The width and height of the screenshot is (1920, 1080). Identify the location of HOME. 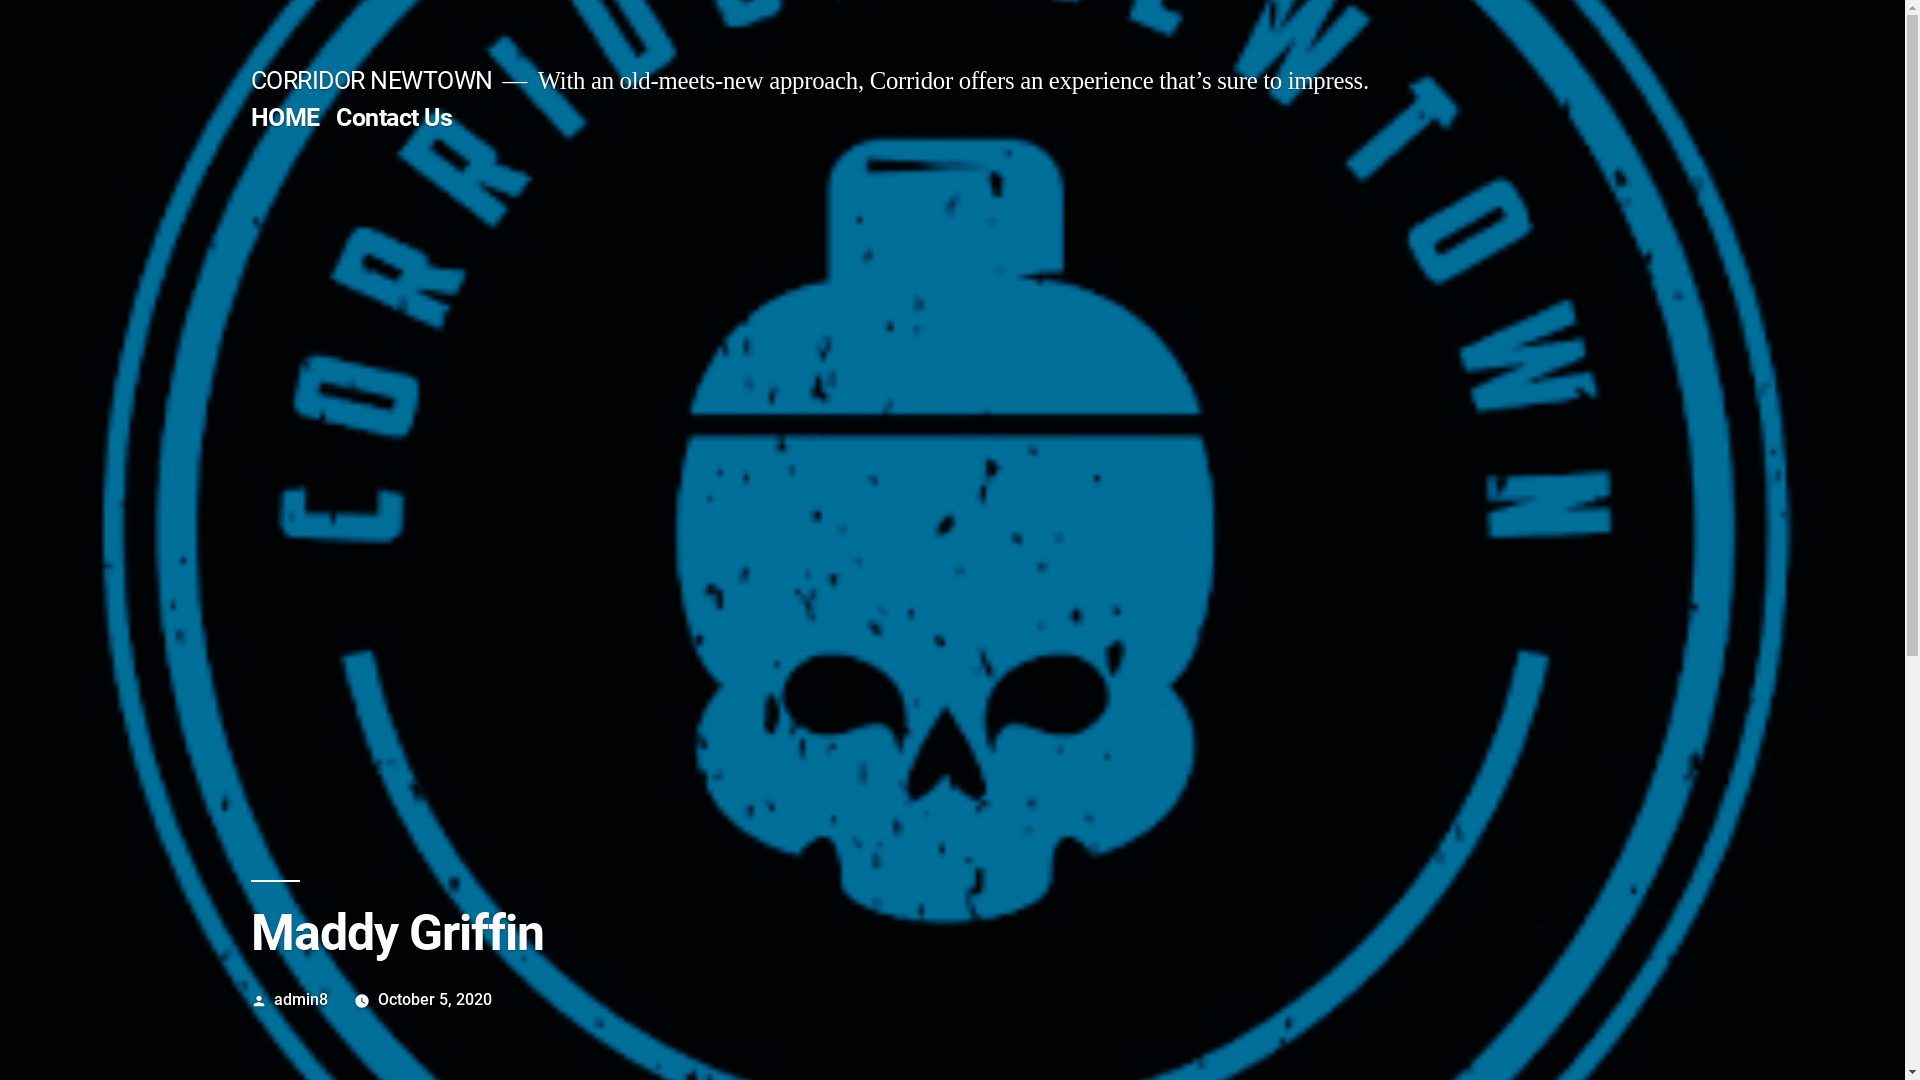
(284, 118).